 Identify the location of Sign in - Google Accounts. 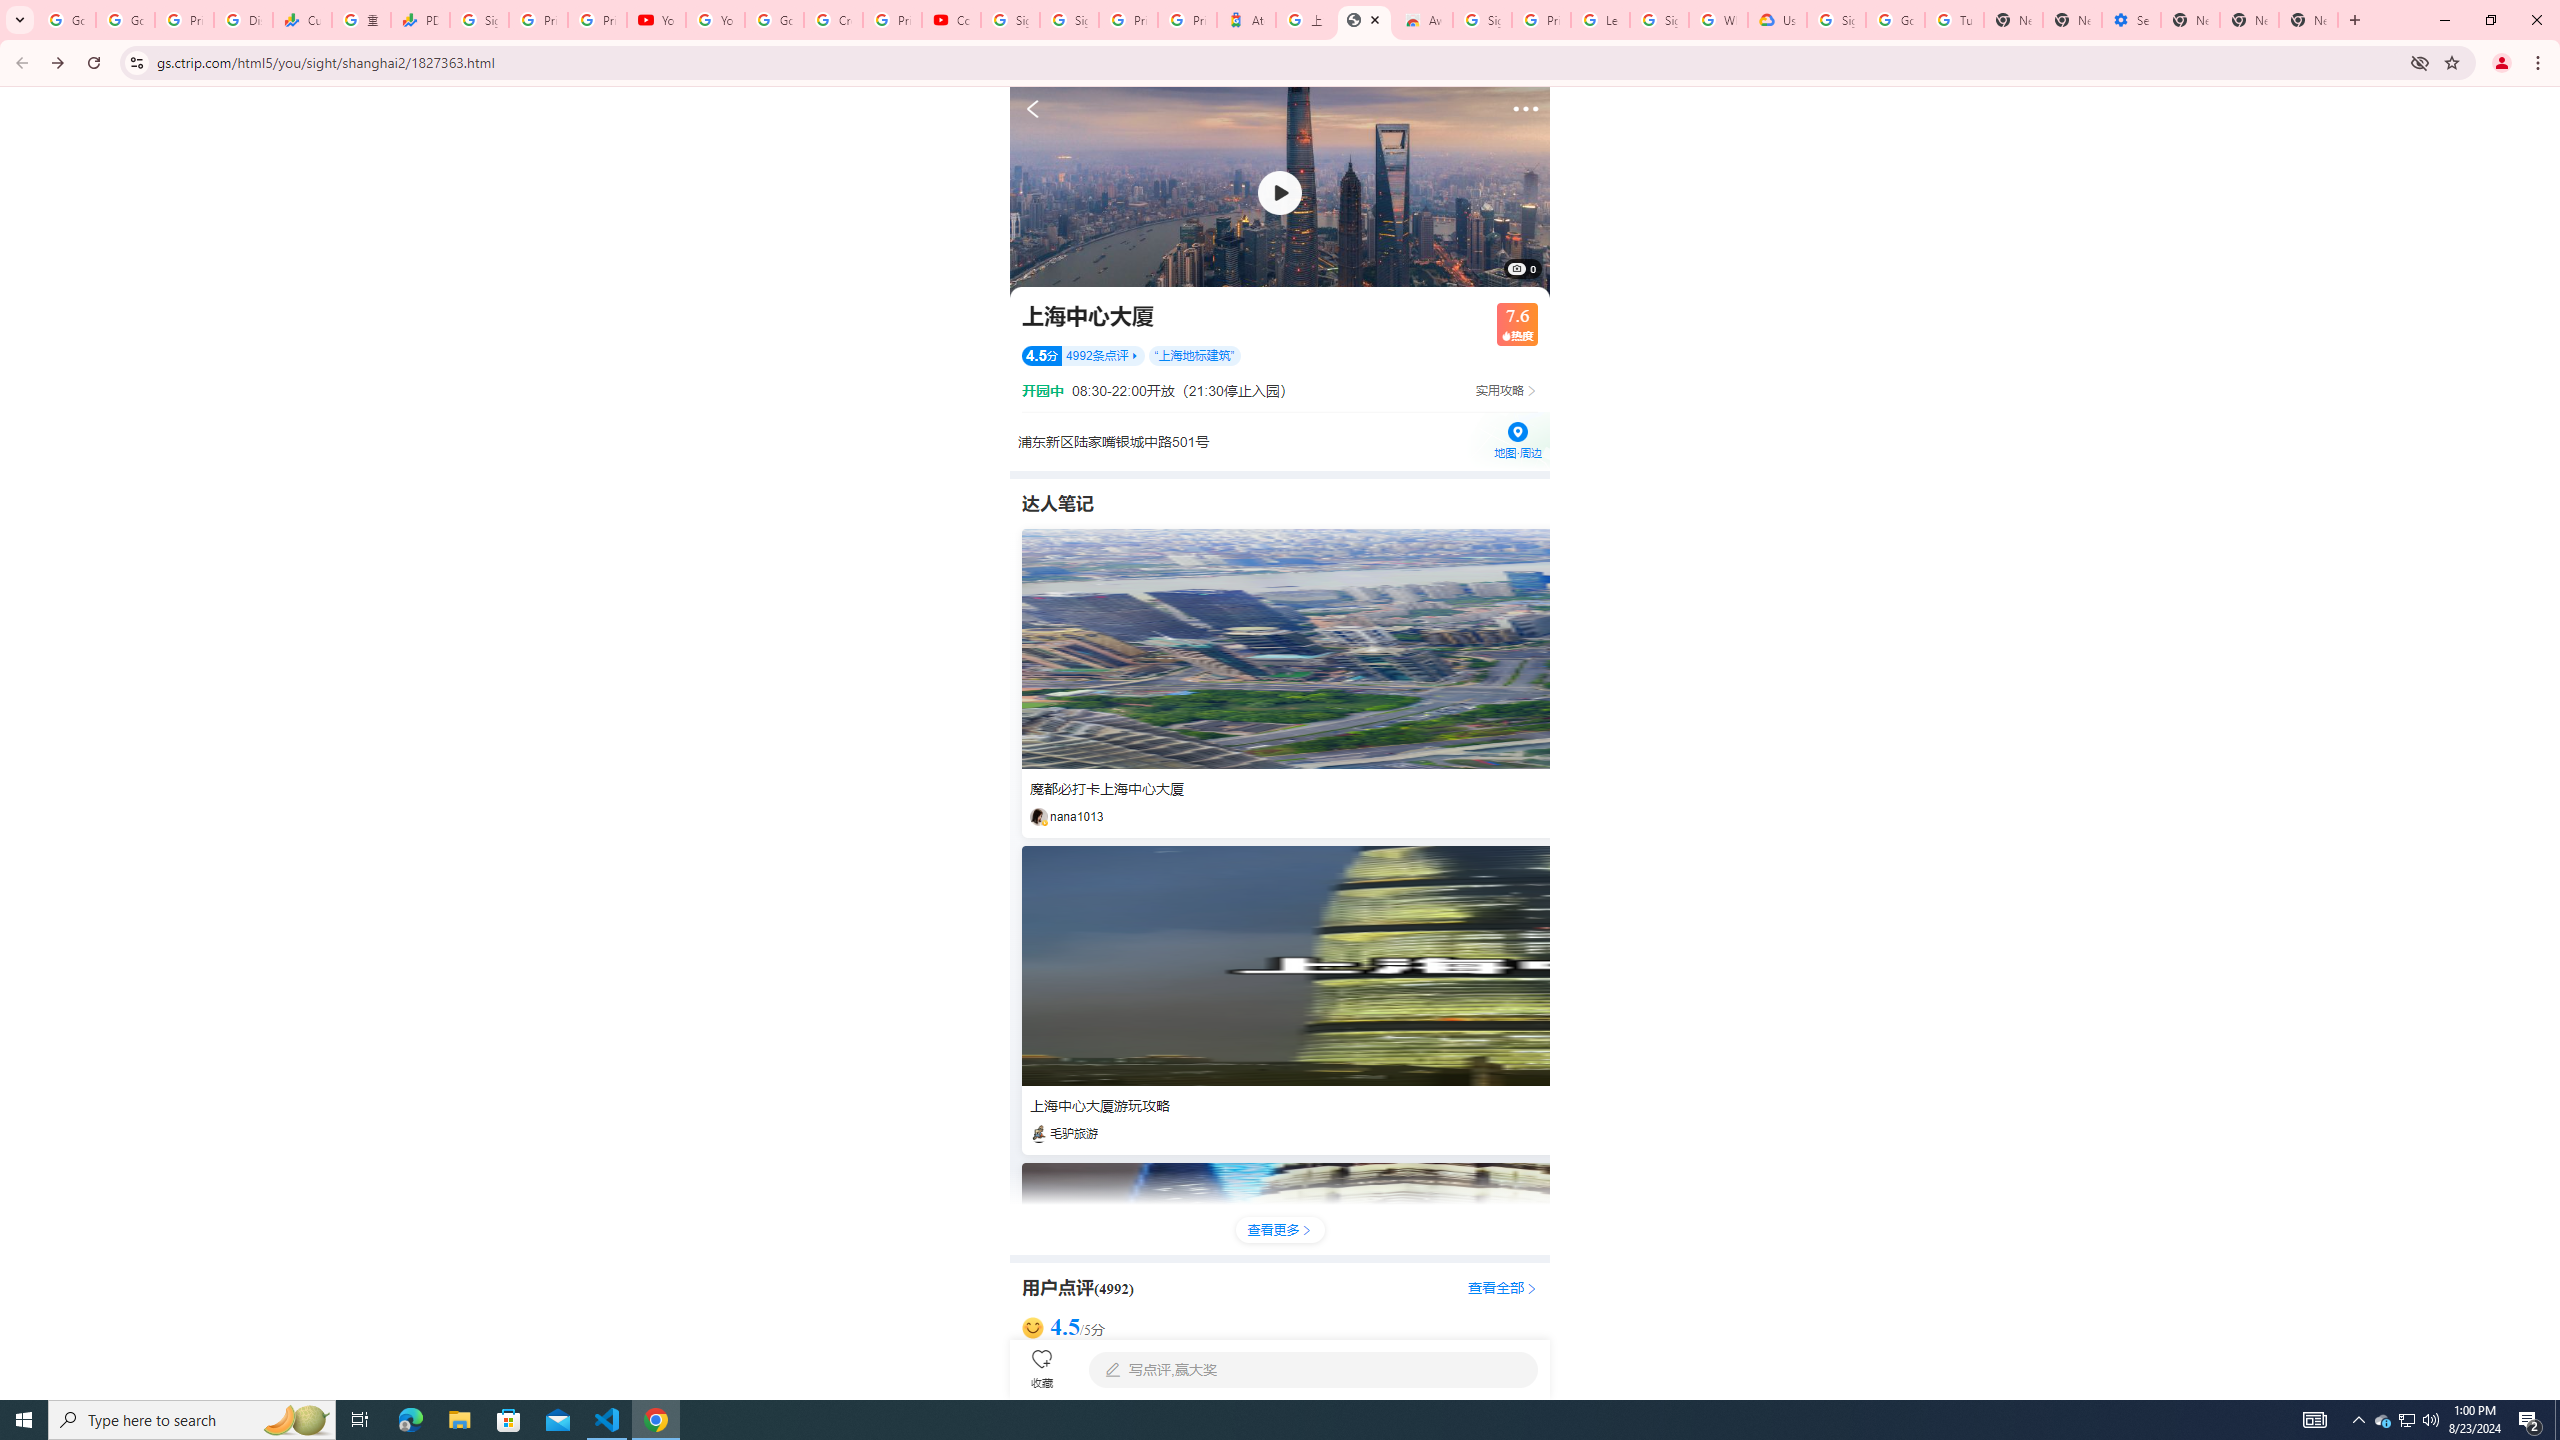
(1482, 20).